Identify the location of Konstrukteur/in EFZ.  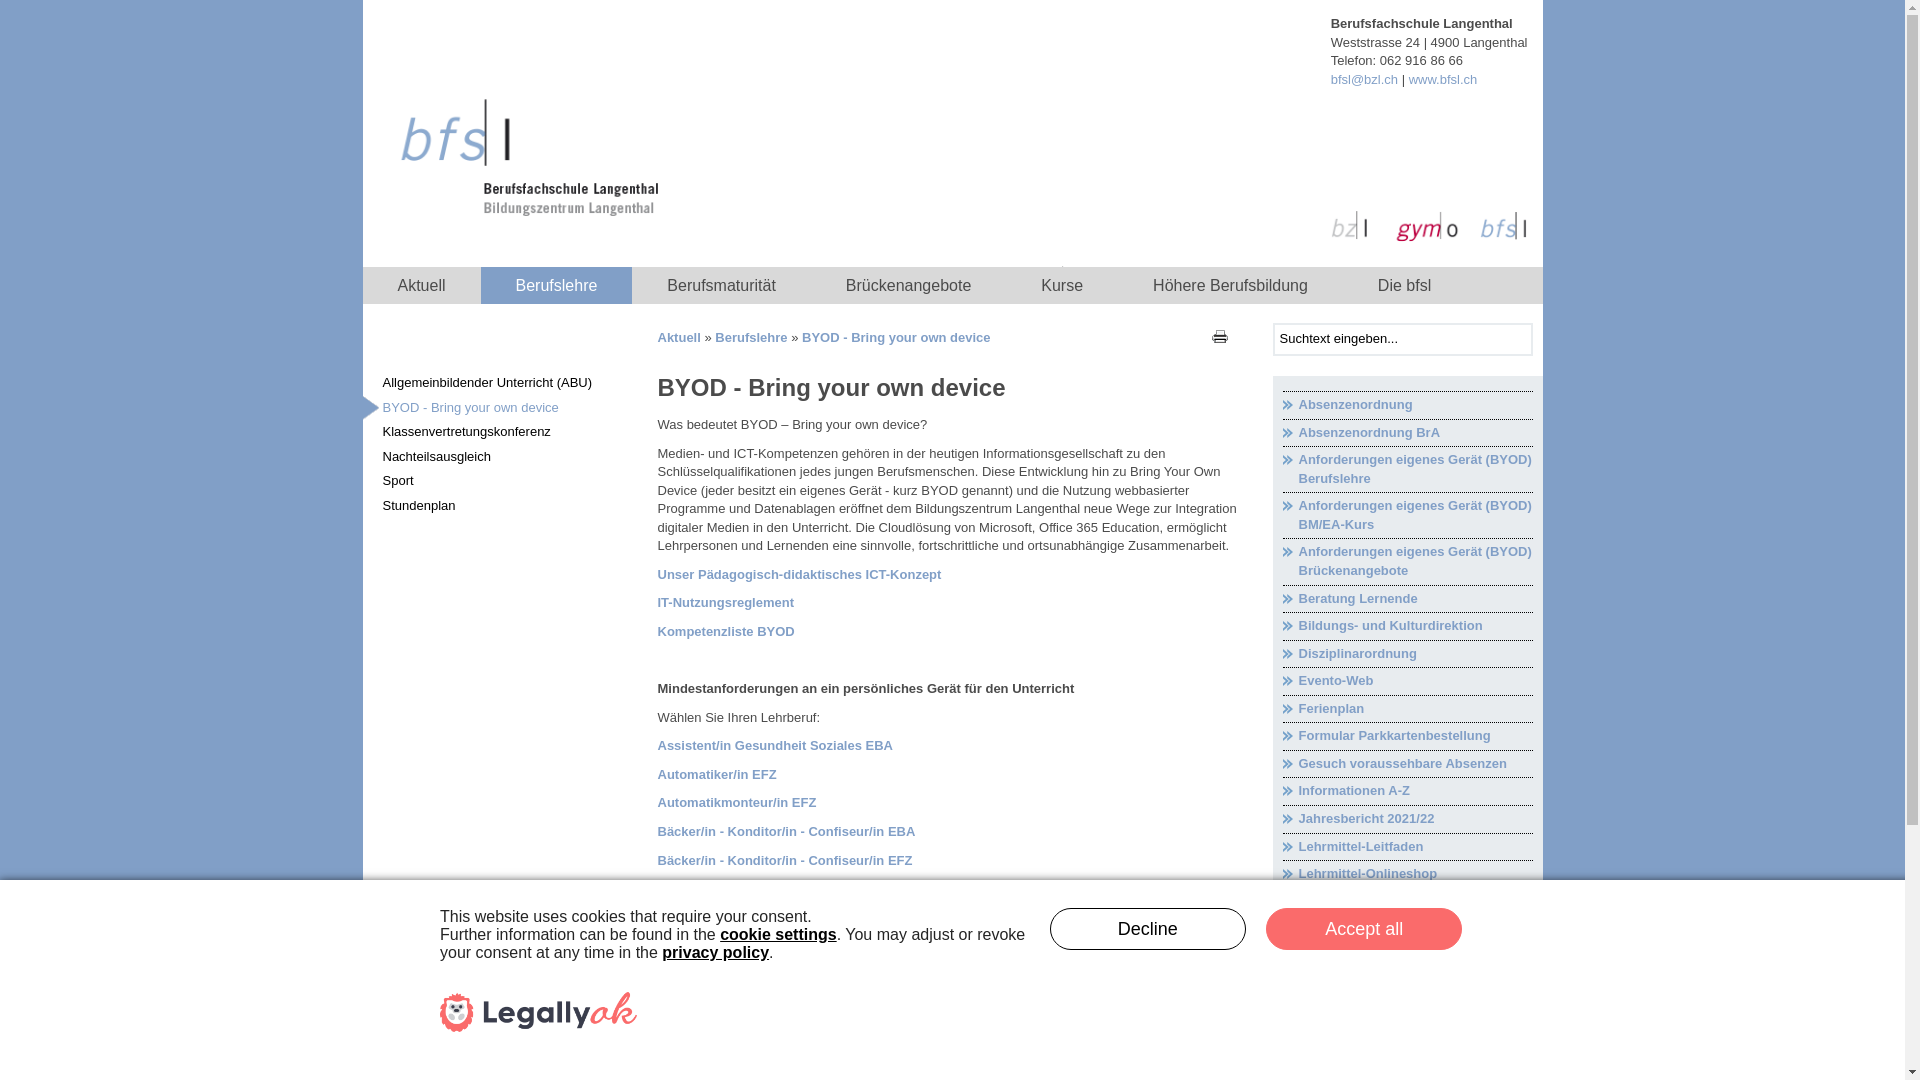
(720, 1032).